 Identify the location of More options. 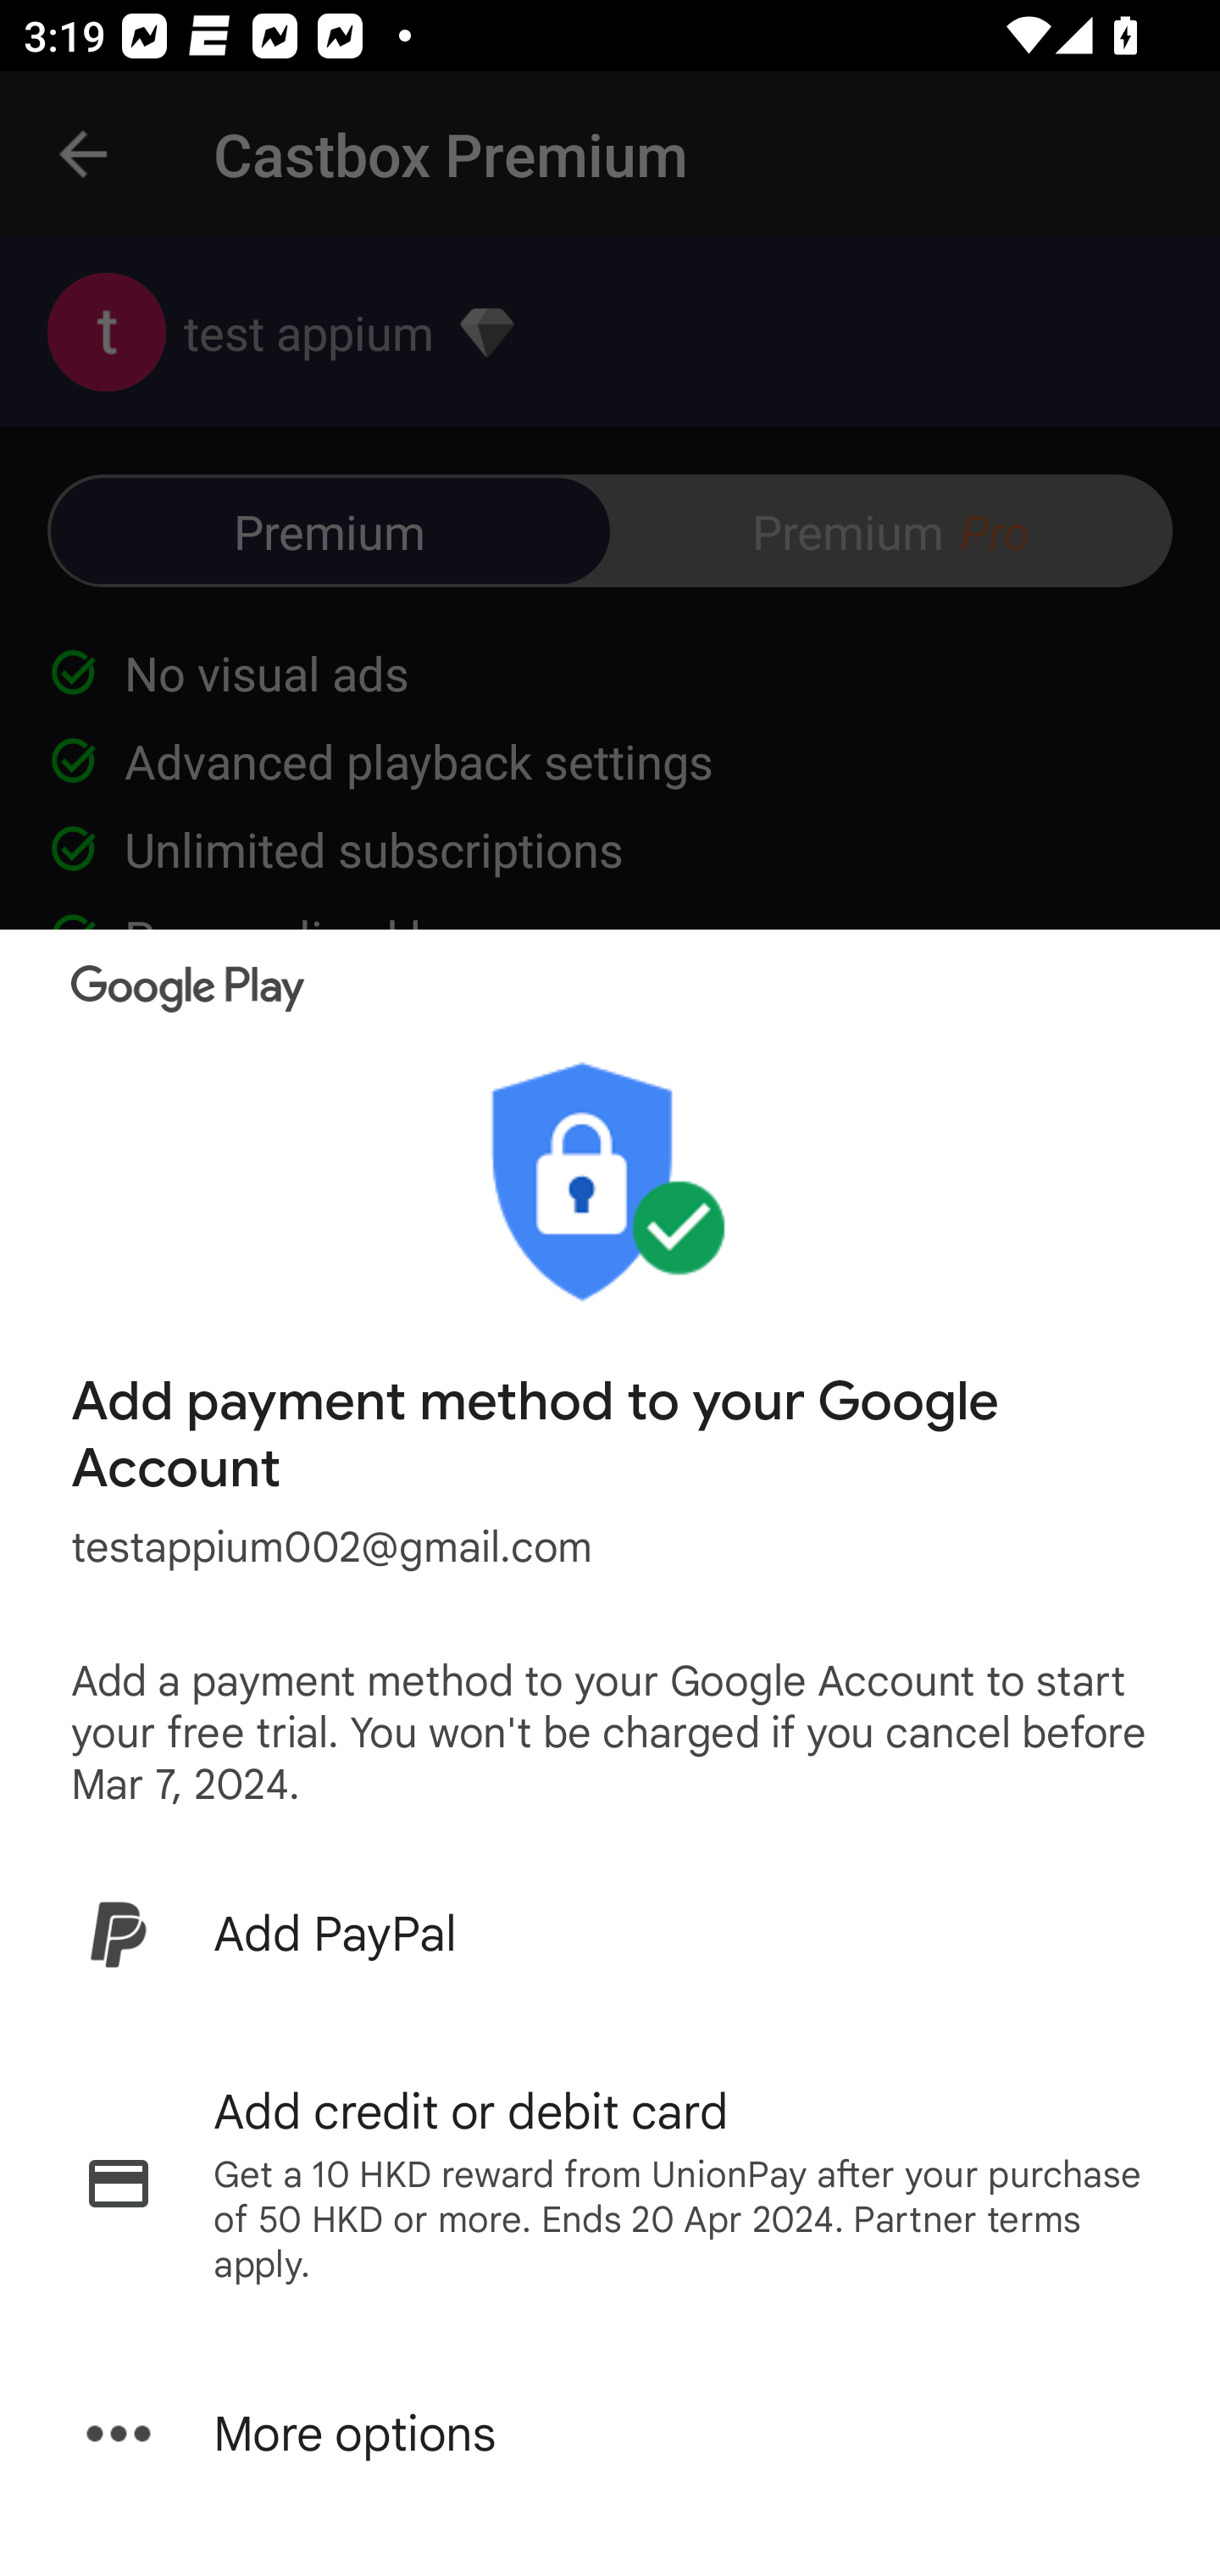
(610, 2434).